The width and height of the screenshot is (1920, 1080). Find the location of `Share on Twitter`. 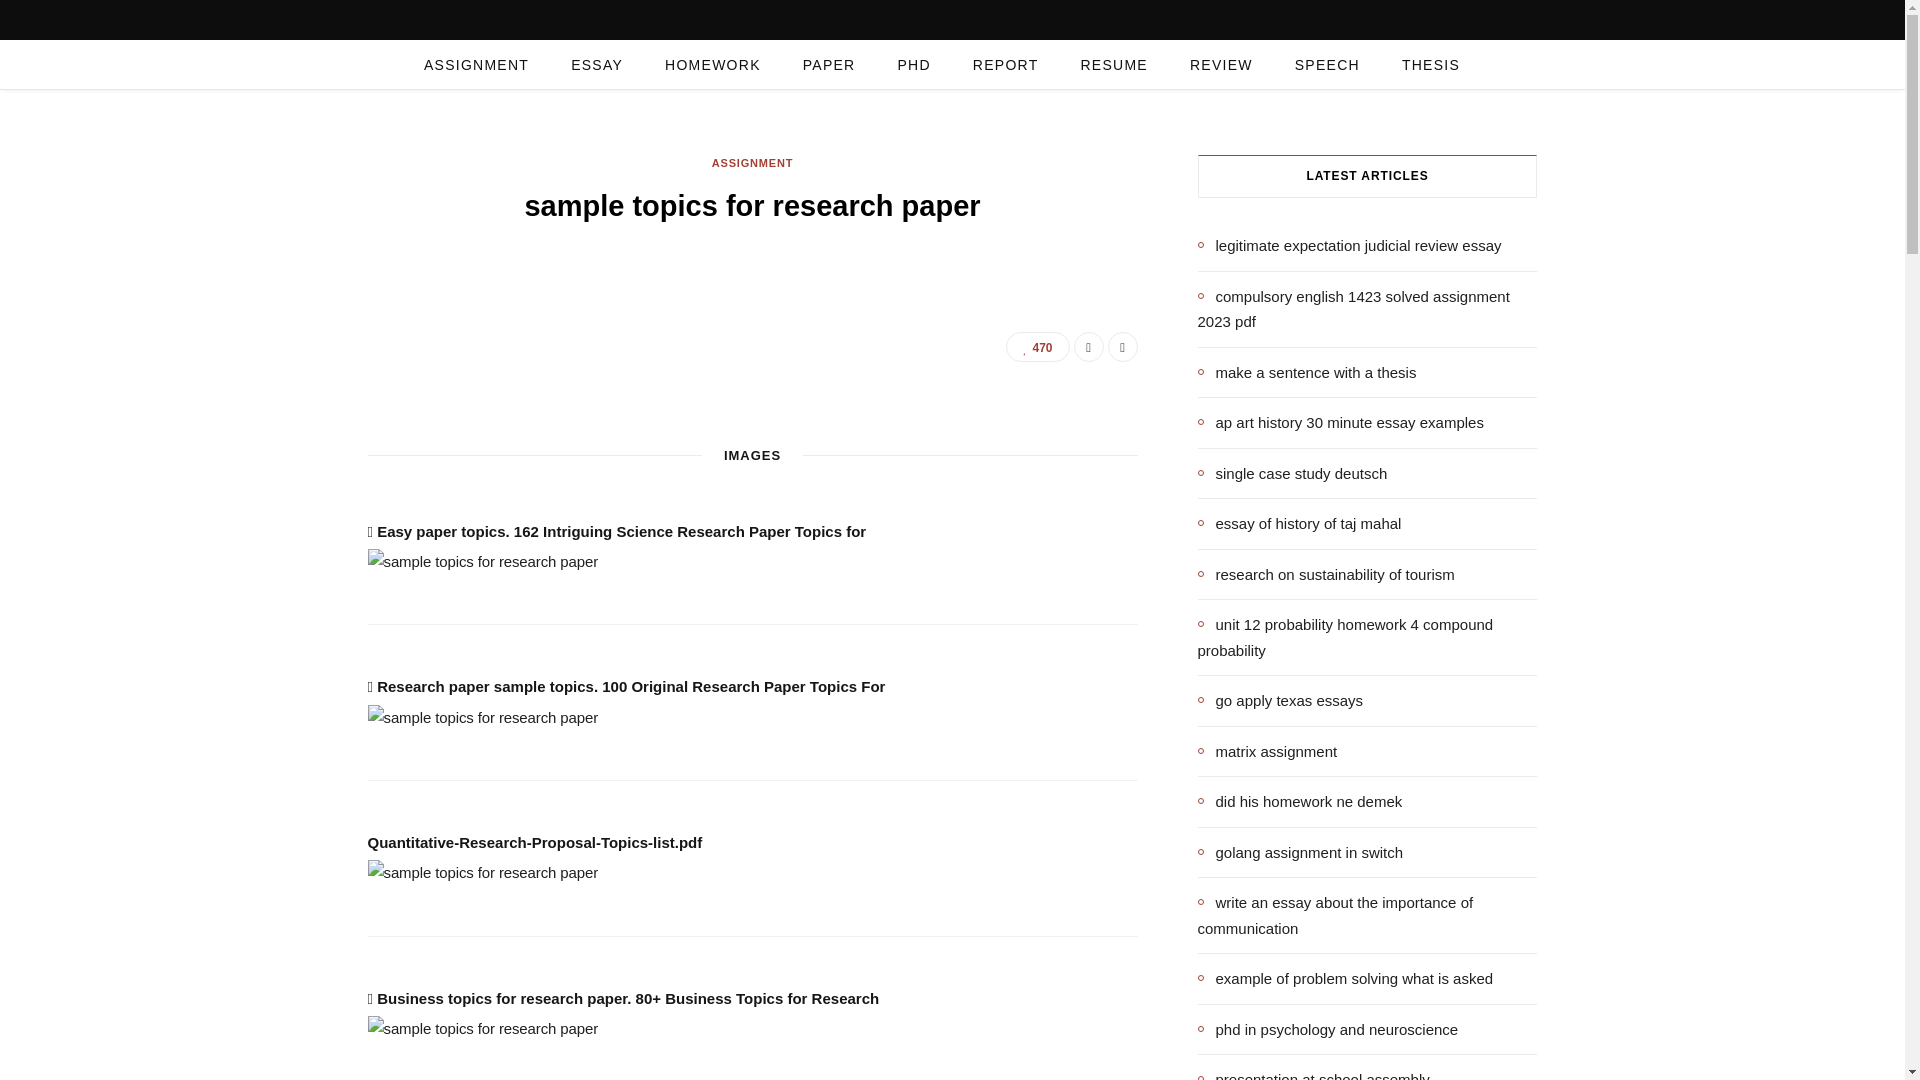

Share on Twitter is located at coordinates (1122, 346).